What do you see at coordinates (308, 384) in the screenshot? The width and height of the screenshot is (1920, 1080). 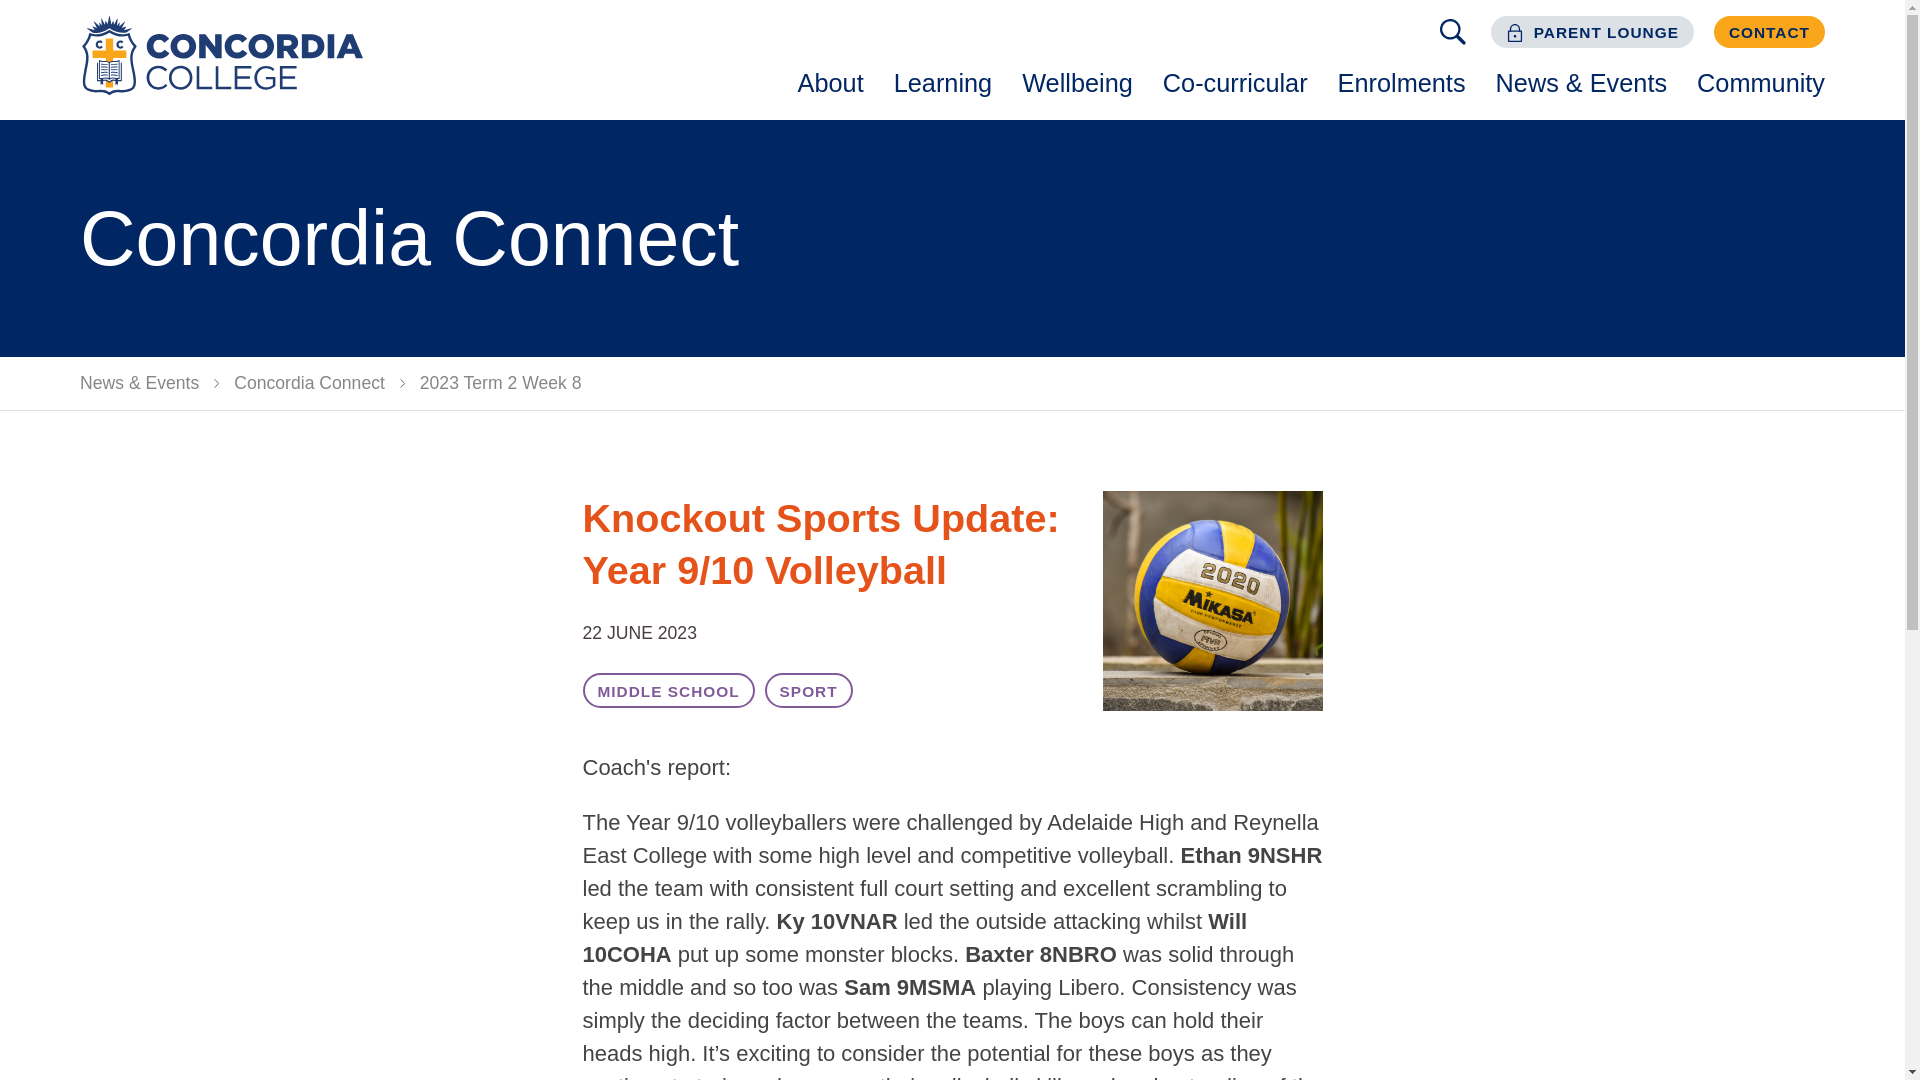 I see `Concordia Connect` at bounding box center [308, 384].